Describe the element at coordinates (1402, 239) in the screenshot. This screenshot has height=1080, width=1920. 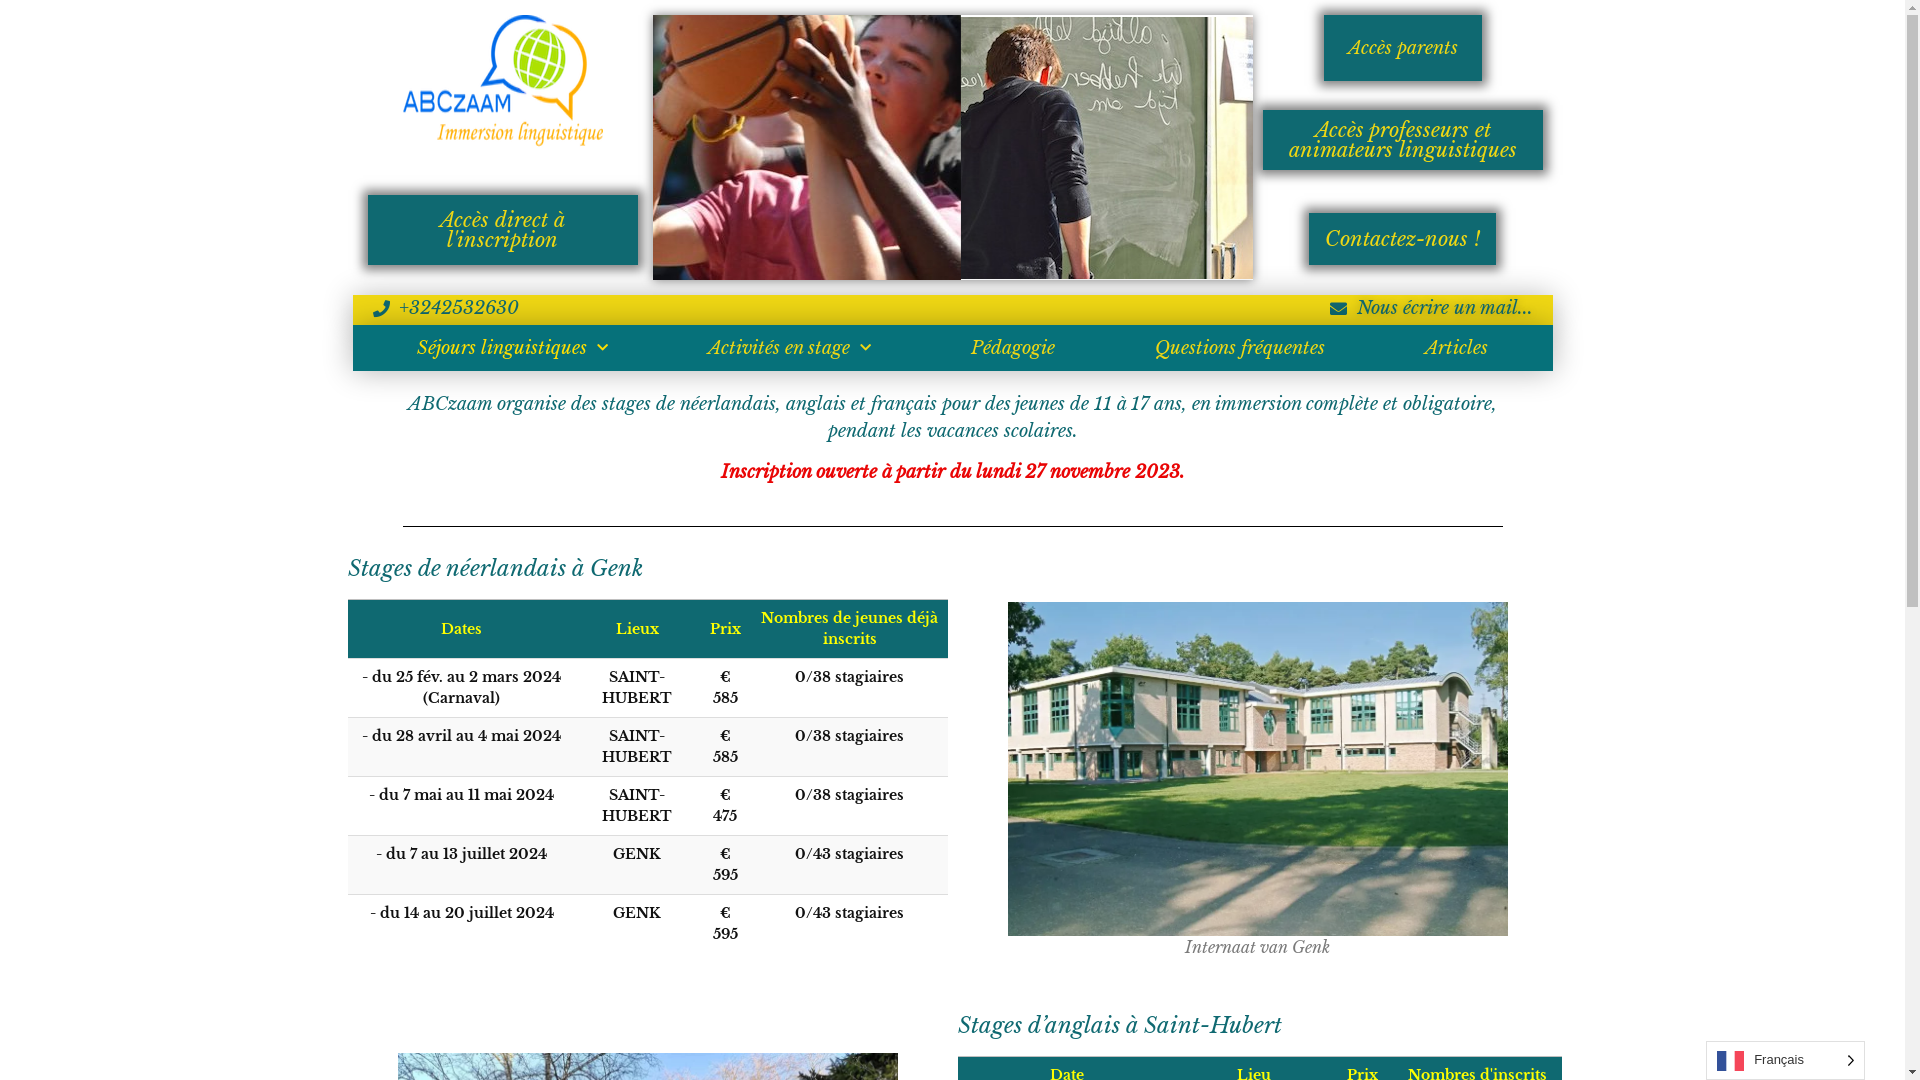
I see `Contactez-nous !` at that location.